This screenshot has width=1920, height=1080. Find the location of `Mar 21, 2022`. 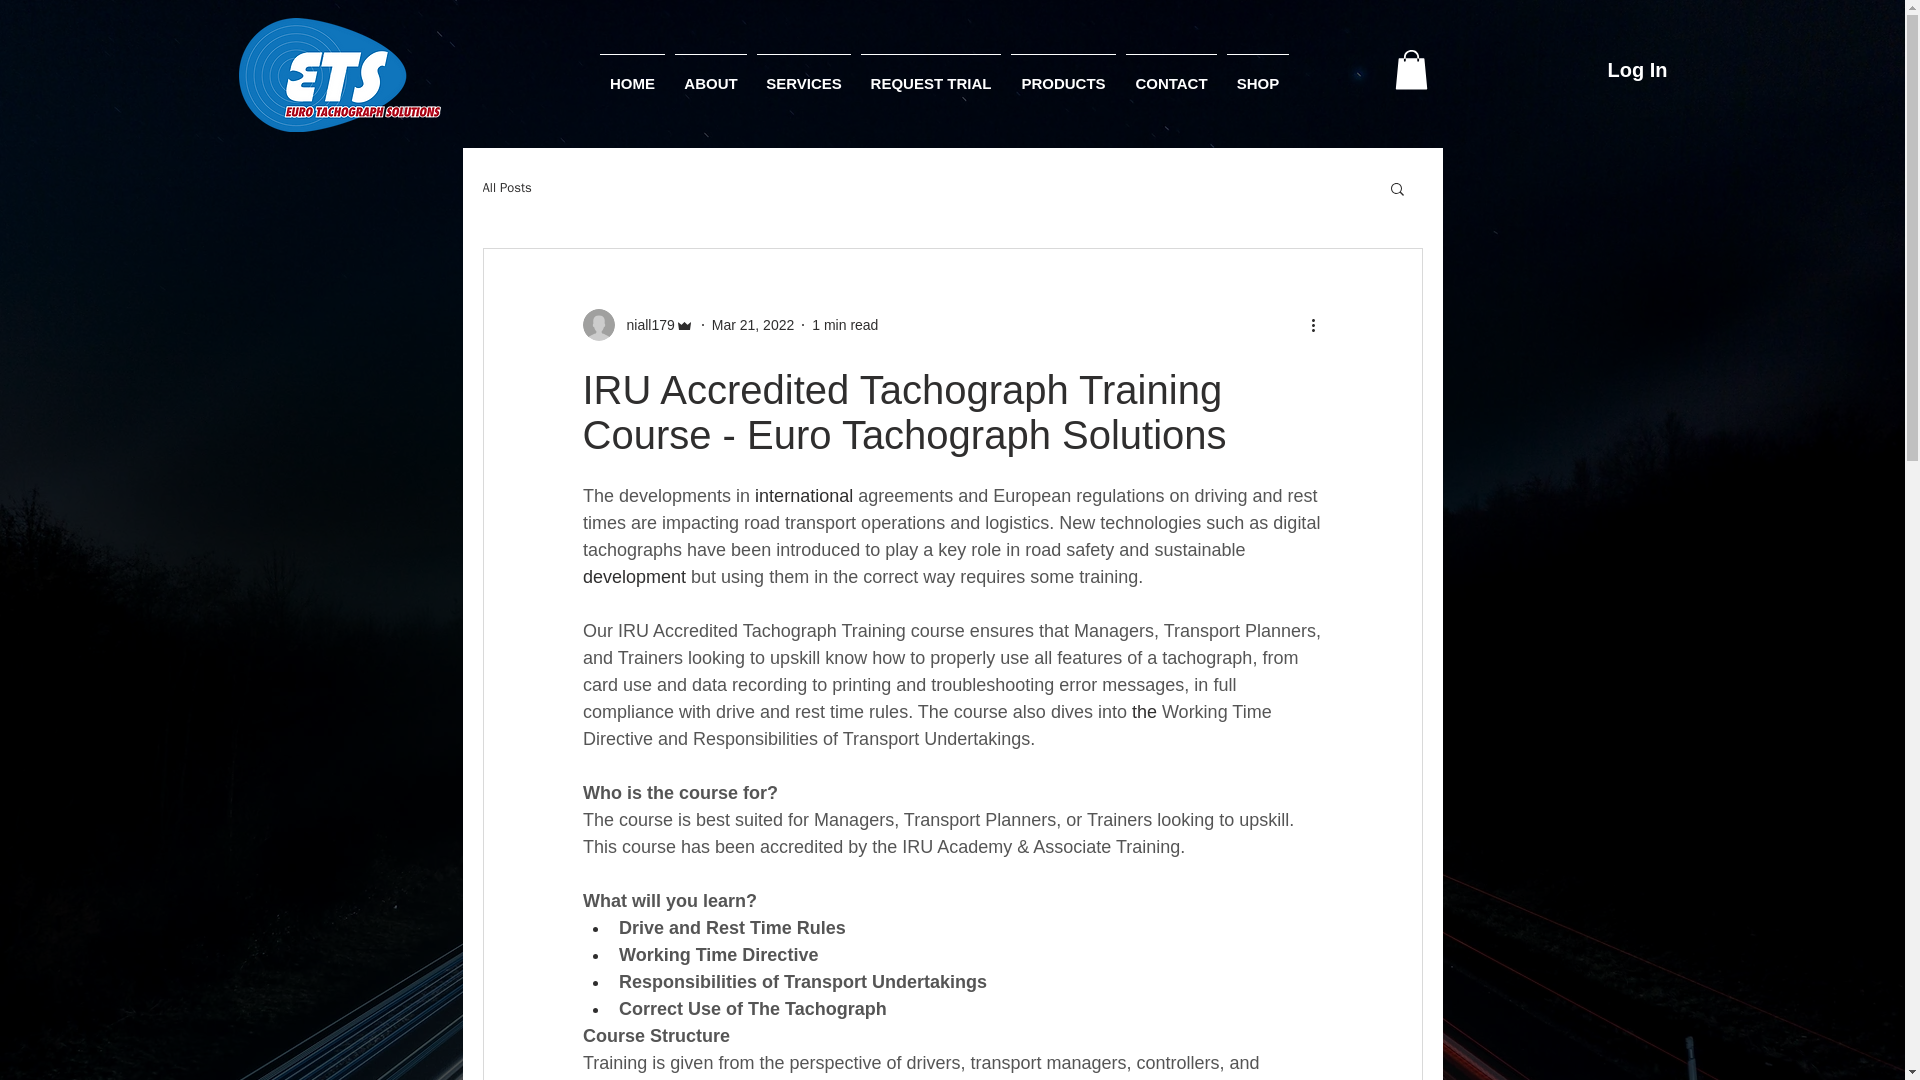

Mar 21, 2022 is located at coordinates (753, 324).